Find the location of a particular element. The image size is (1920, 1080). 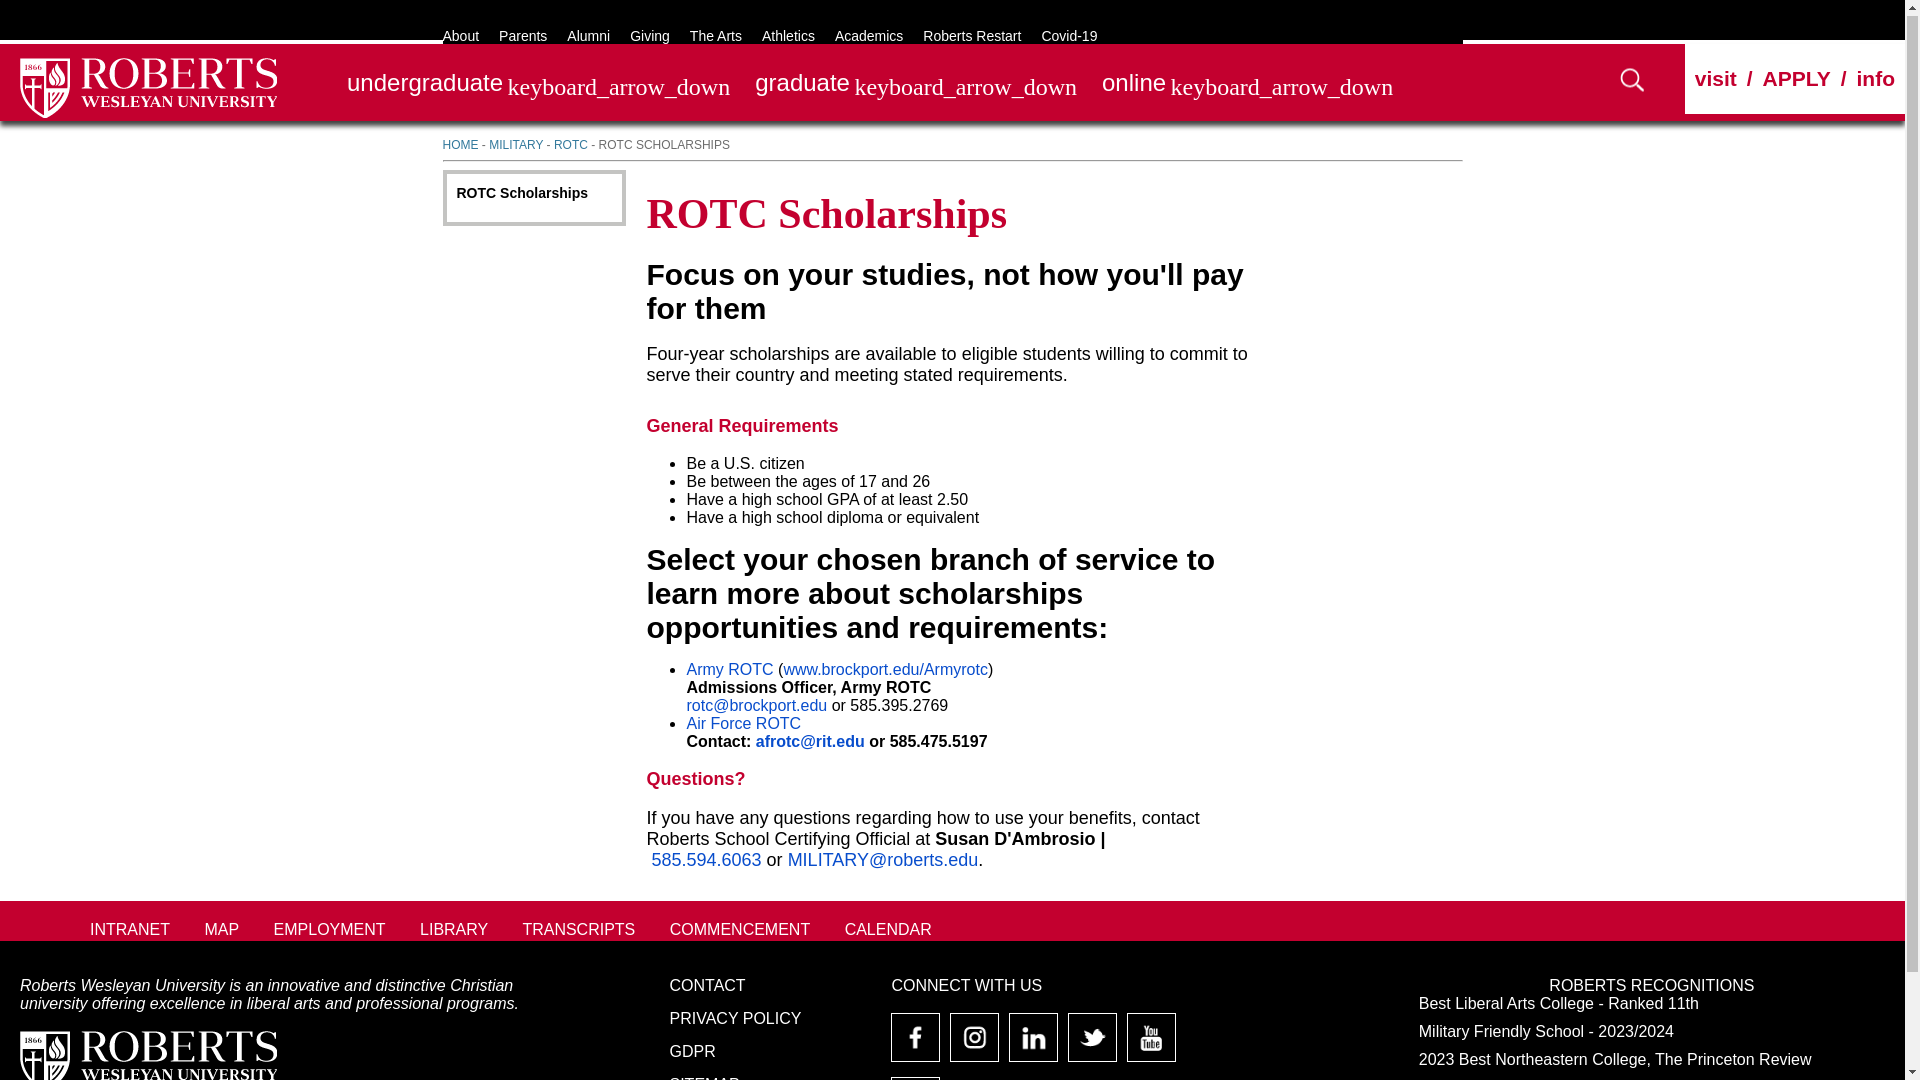

Follow us on Twitter is located at coordinates (1092, 1045).